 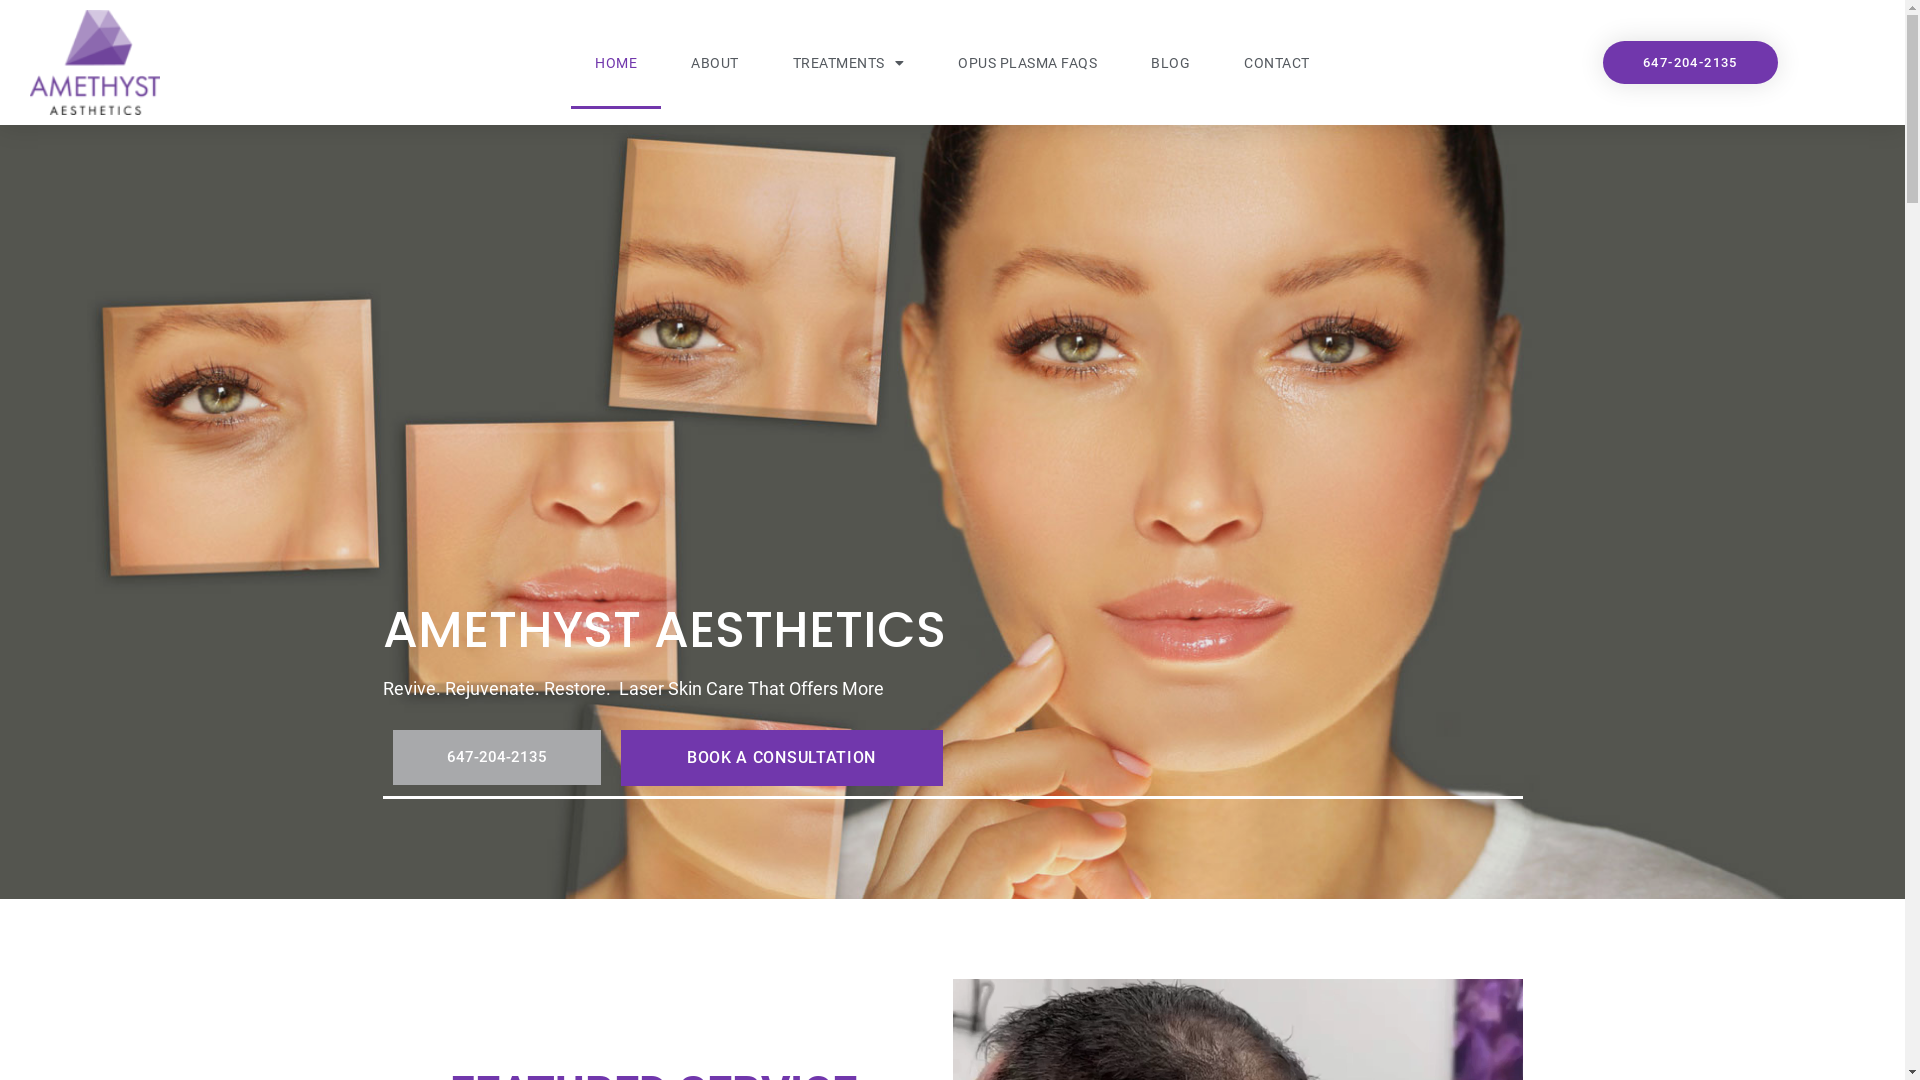 I want to click on OPUS PLASMA FAQS, so click(x=1028, y=63).